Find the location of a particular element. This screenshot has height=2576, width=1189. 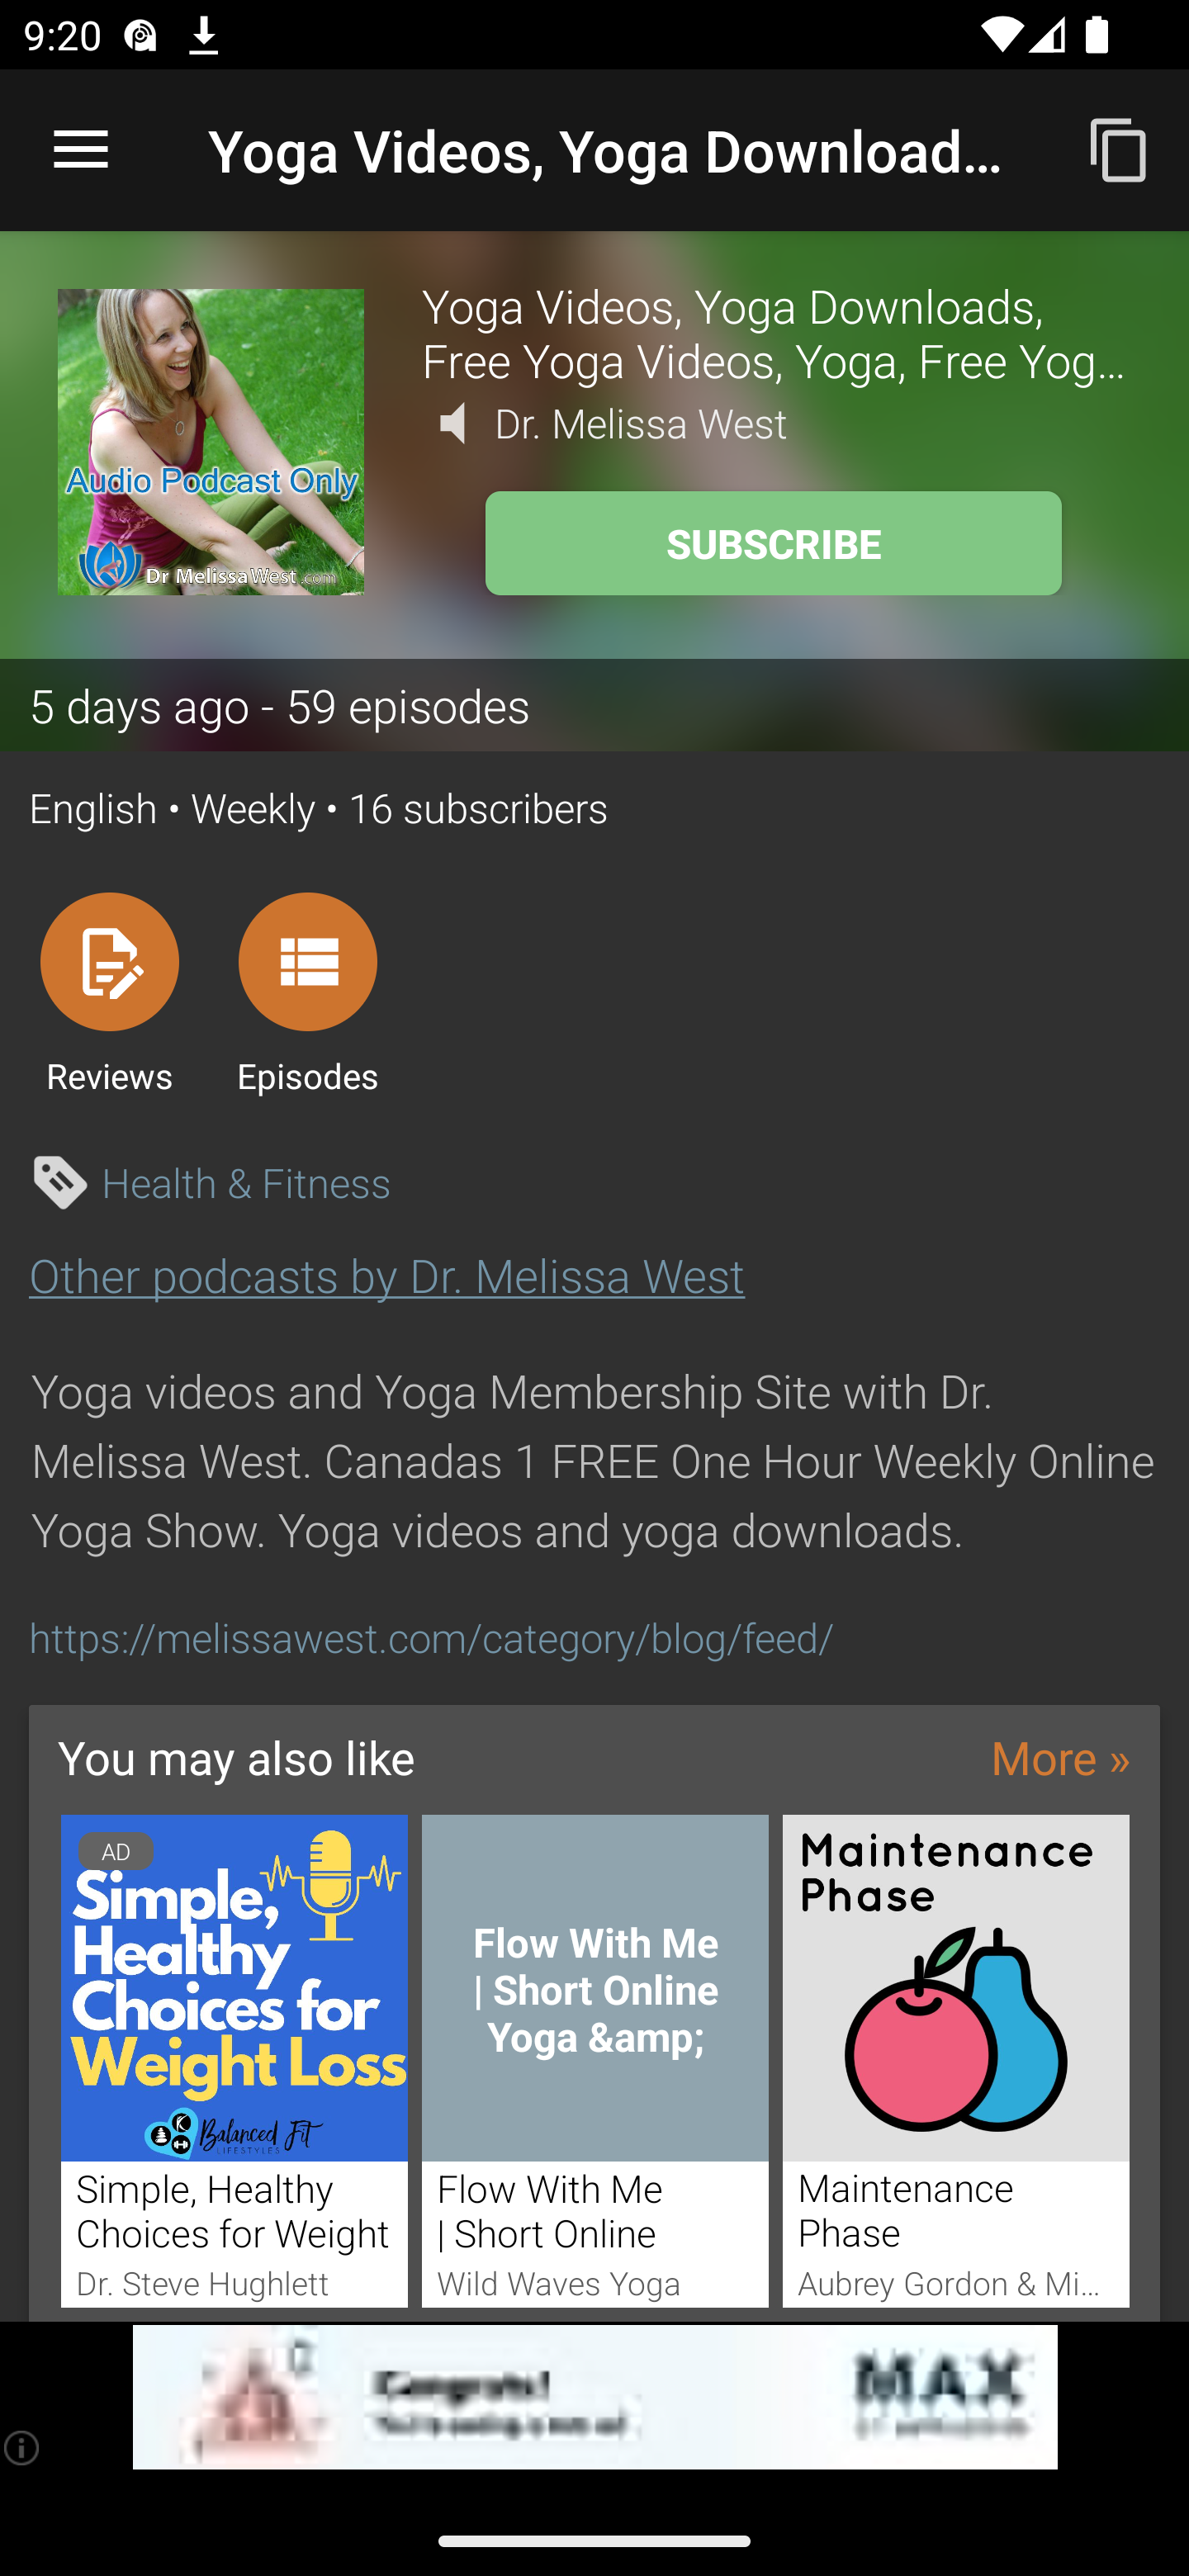

Episodes is located at coordinates (307, 992).